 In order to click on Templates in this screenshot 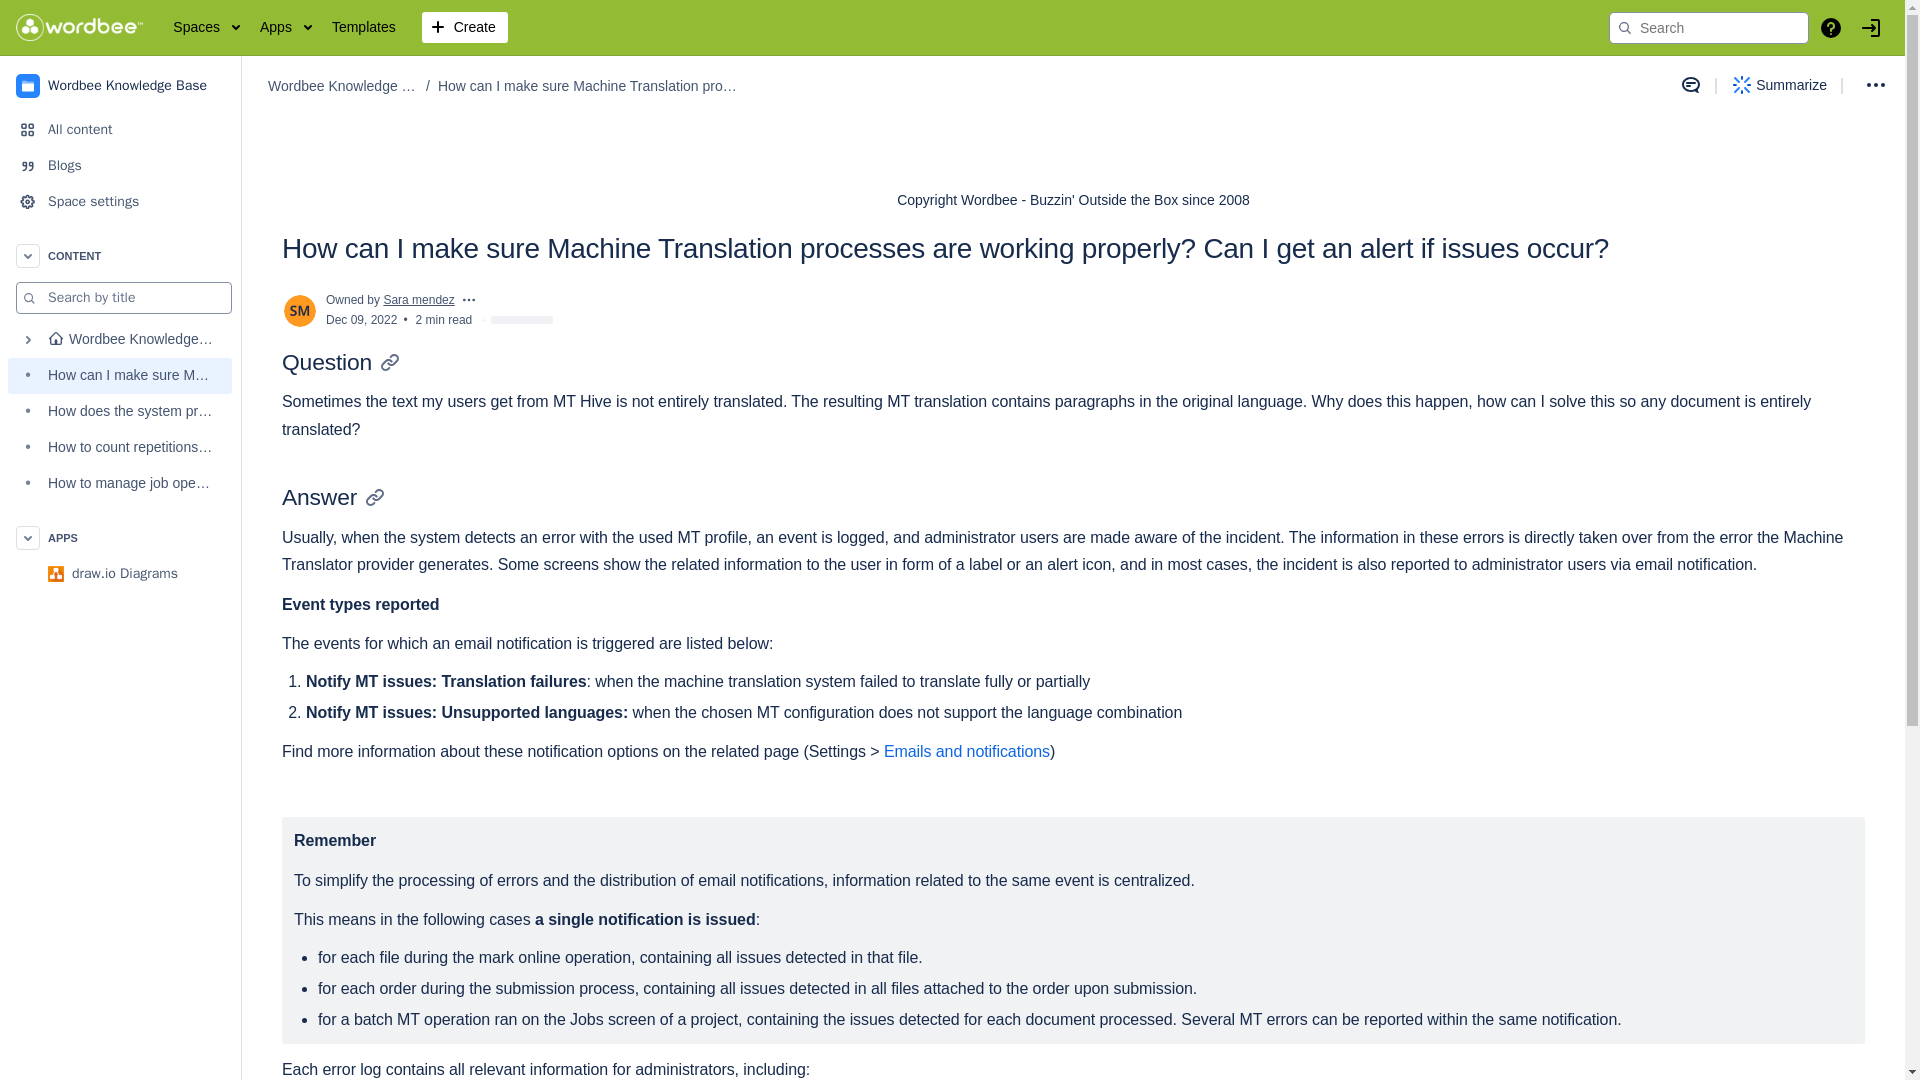, I will do `click(364, 28)`.